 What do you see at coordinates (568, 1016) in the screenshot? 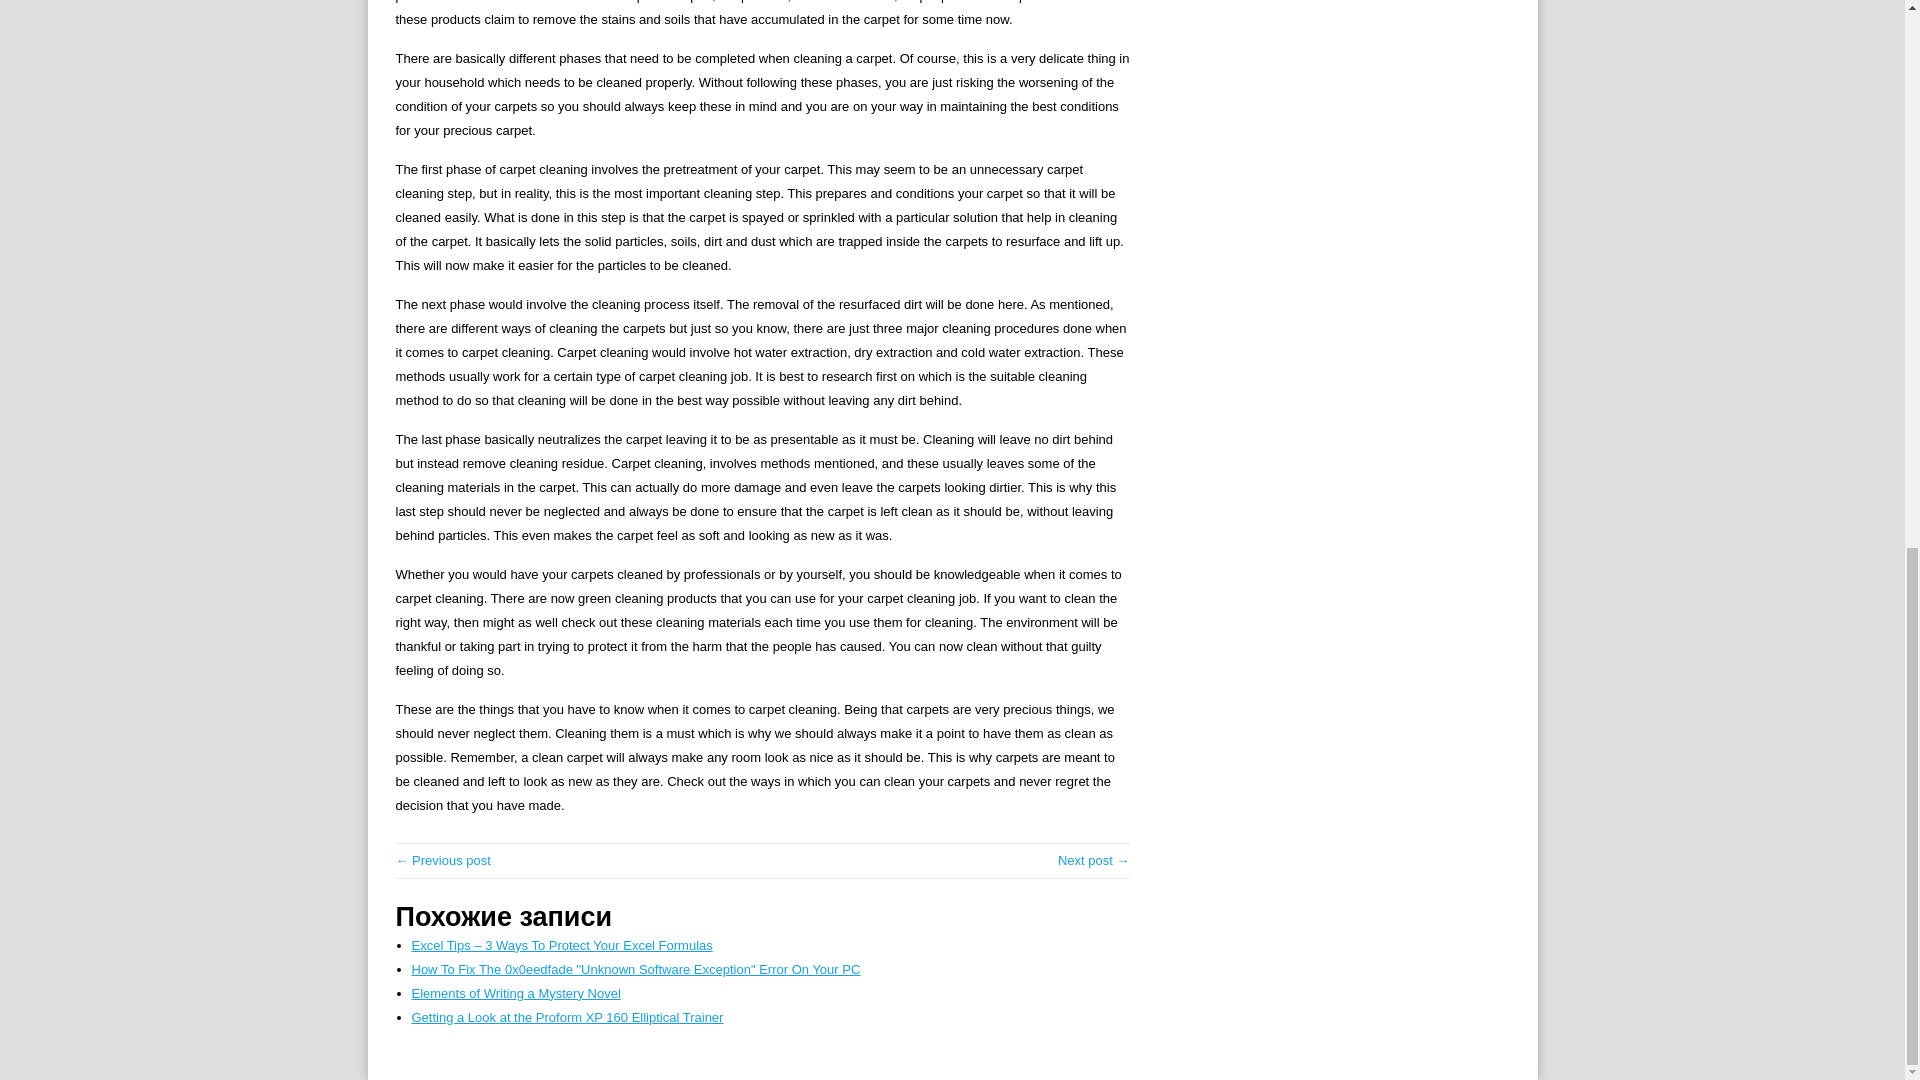
I see `Getting a Look at the Proform XP 160 Elliptical Trainer` at bounding box center [568, 1016].